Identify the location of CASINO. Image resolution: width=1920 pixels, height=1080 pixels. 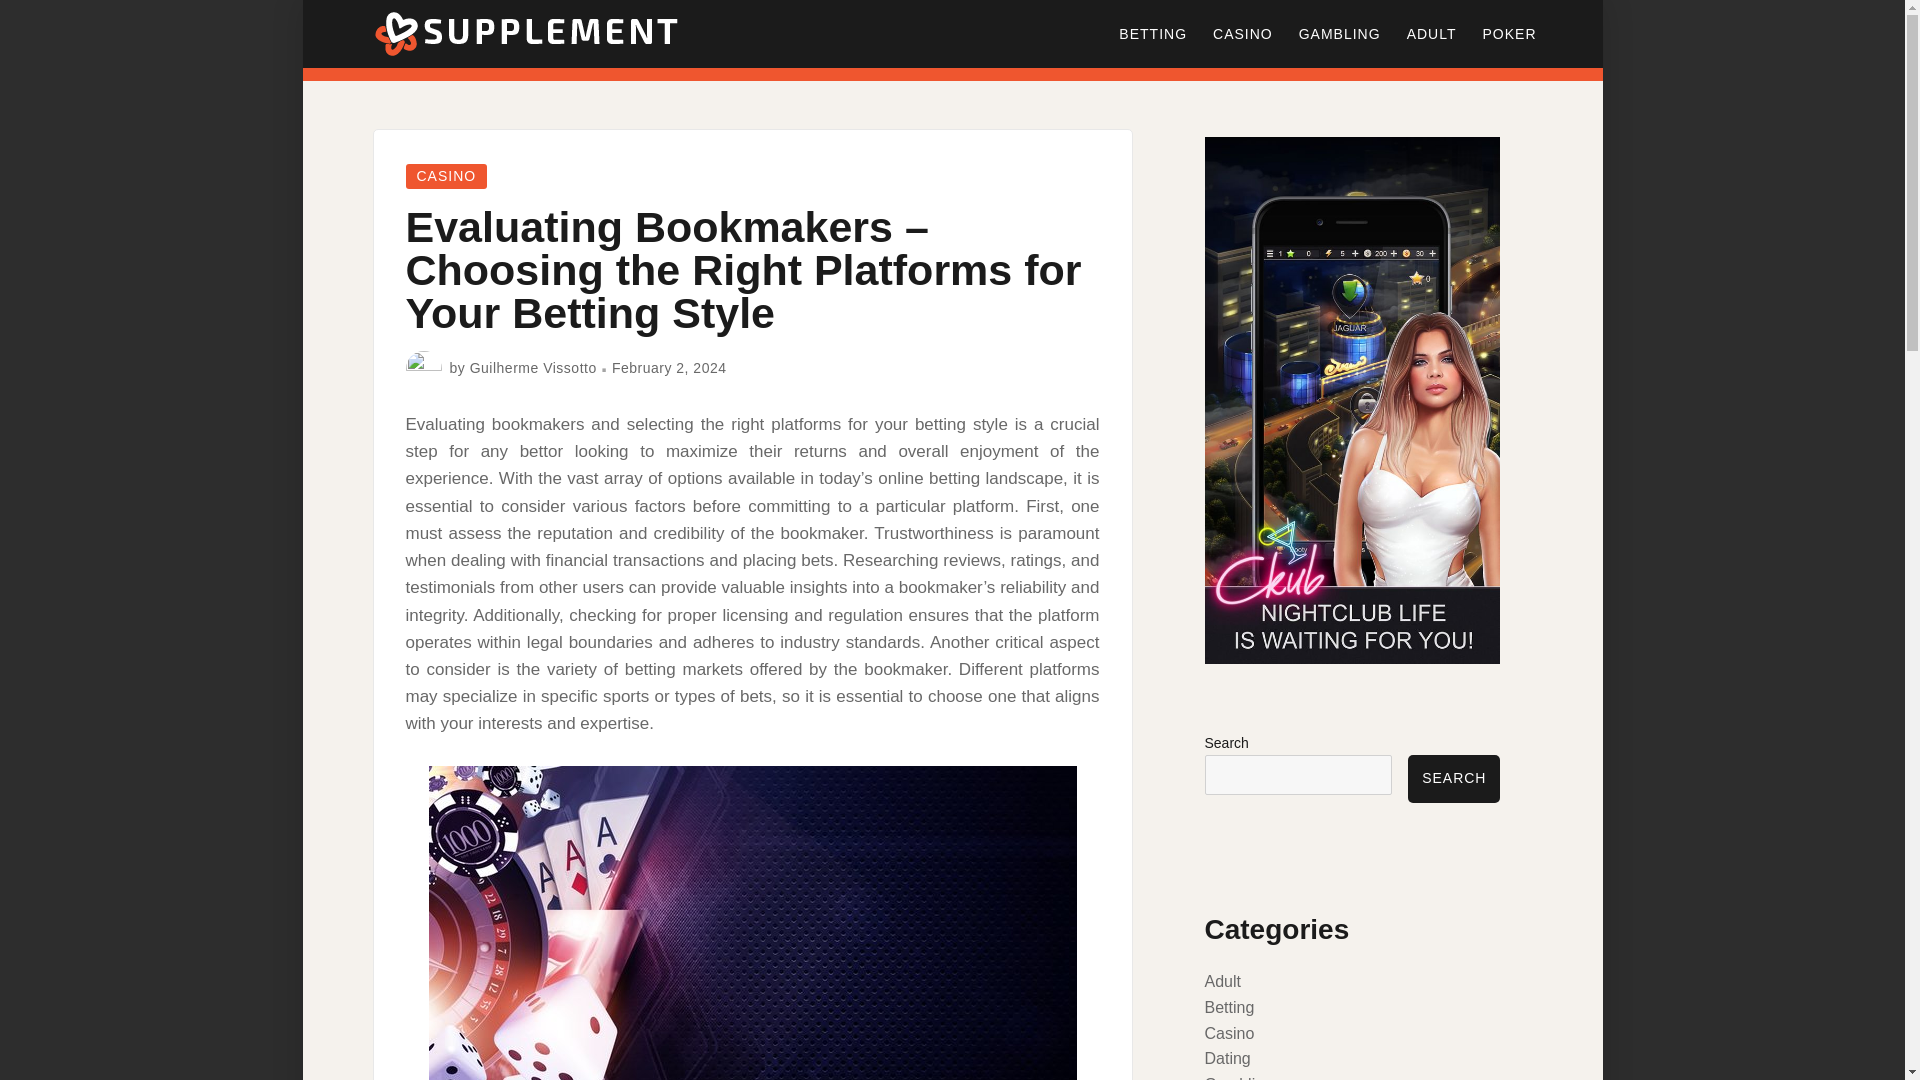
(1243, 34).